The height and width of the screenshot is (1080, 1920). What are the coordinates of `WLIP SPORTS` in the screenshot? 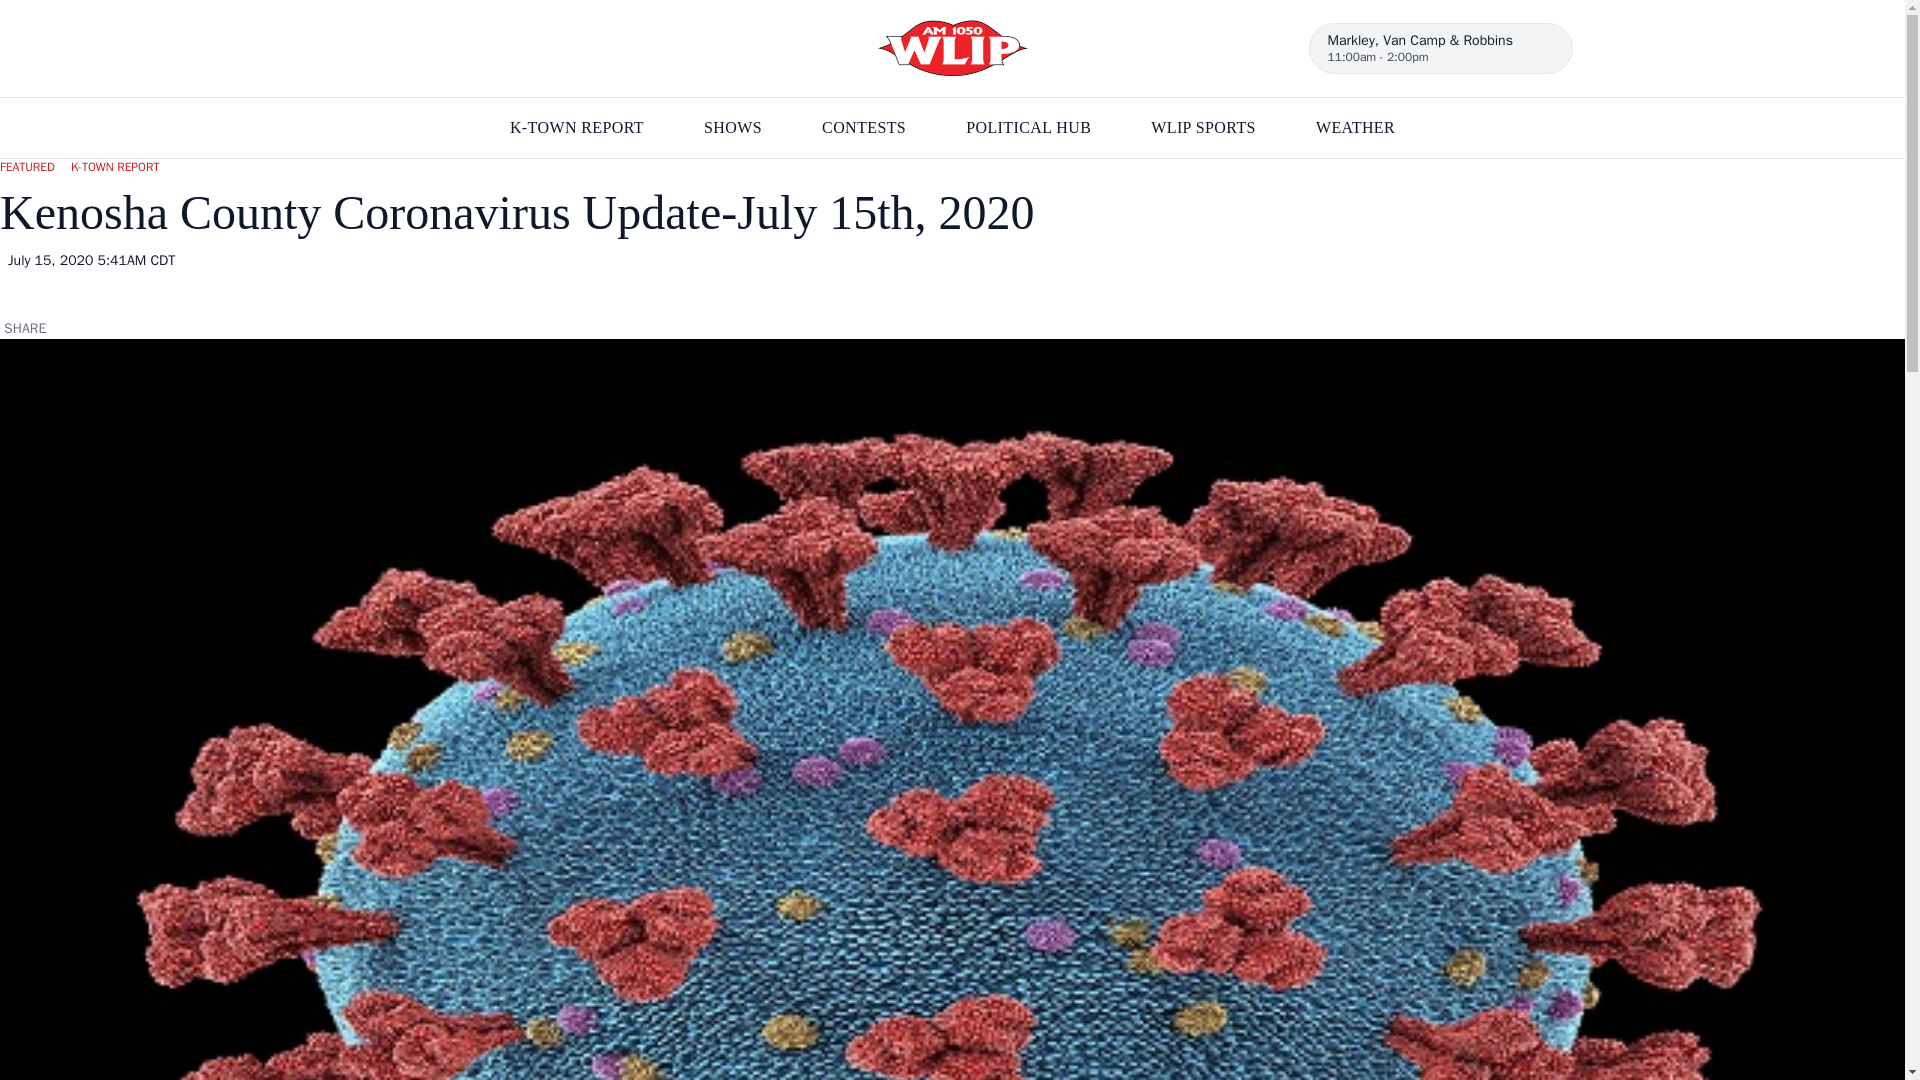 It's located at (1202, 128).